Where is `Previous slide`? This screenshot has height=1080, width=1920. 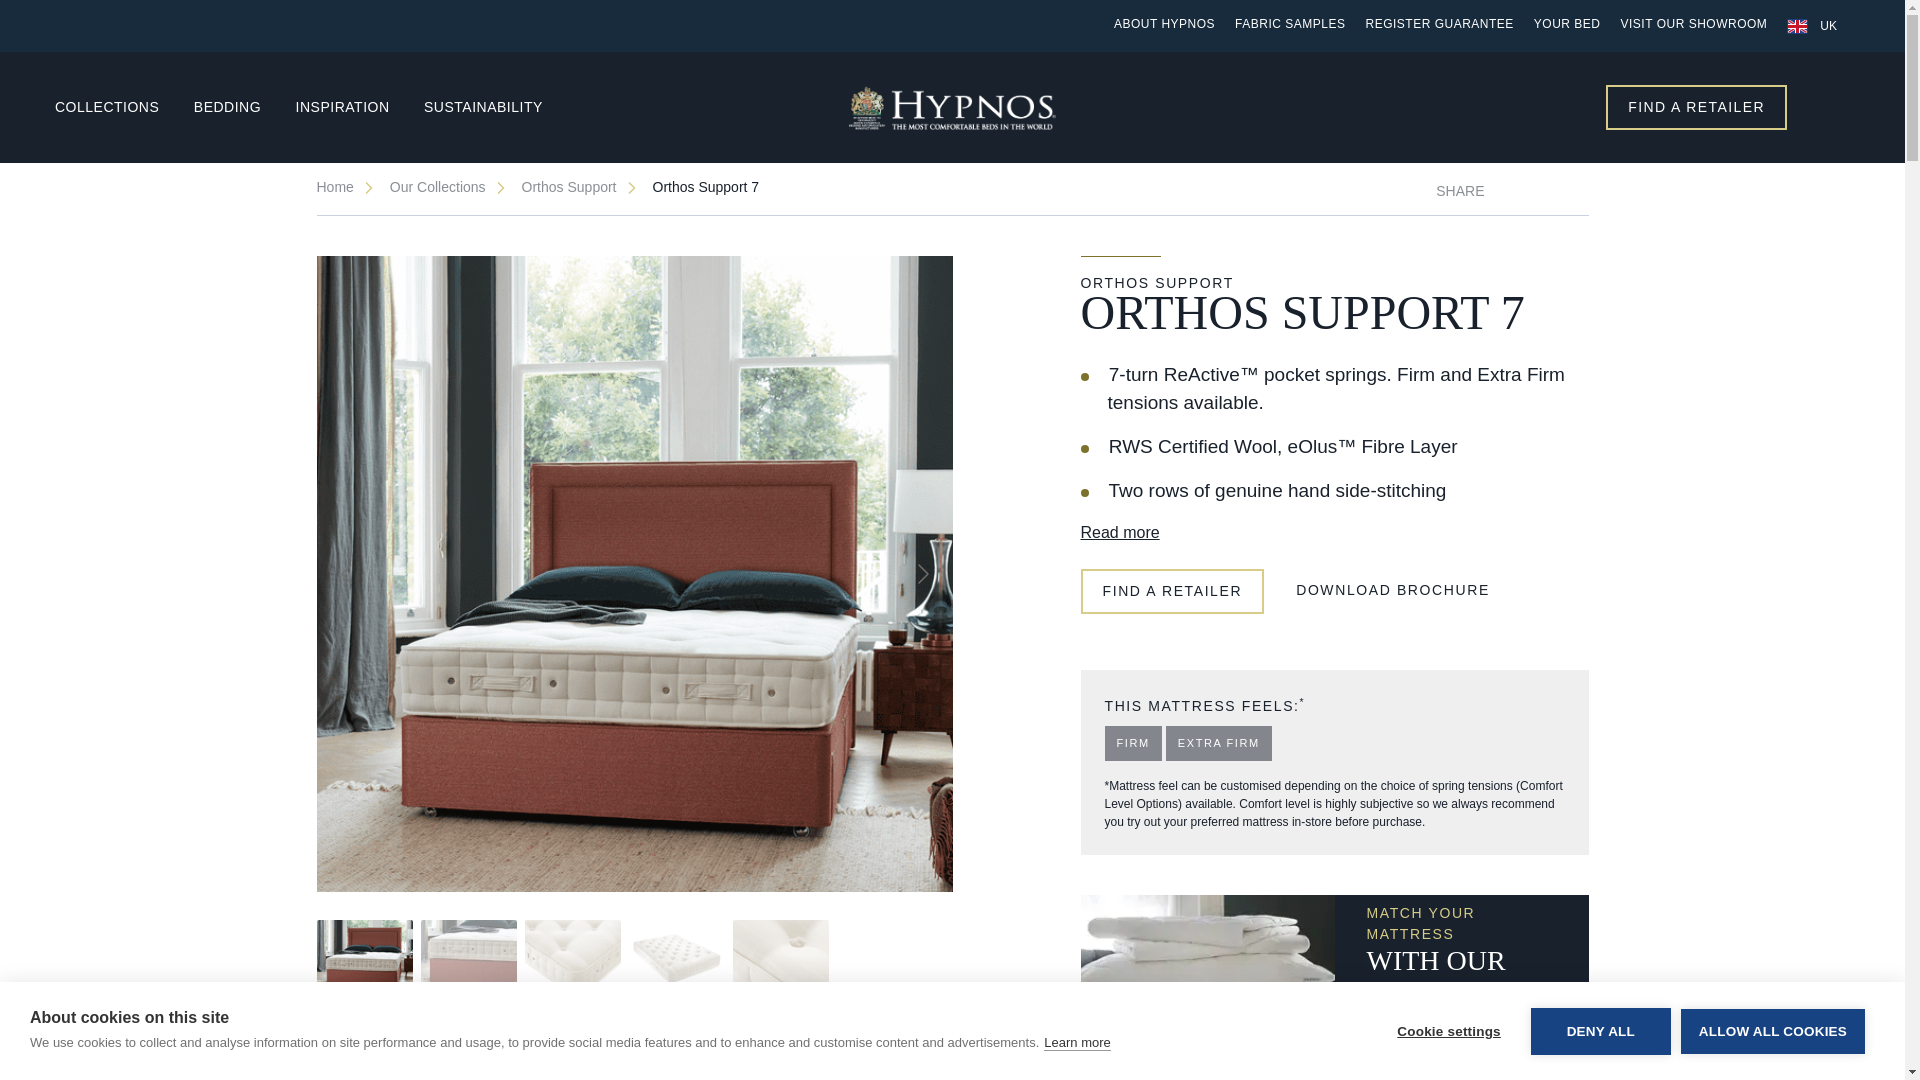 Previous slide is located at coordinates (347, 574).